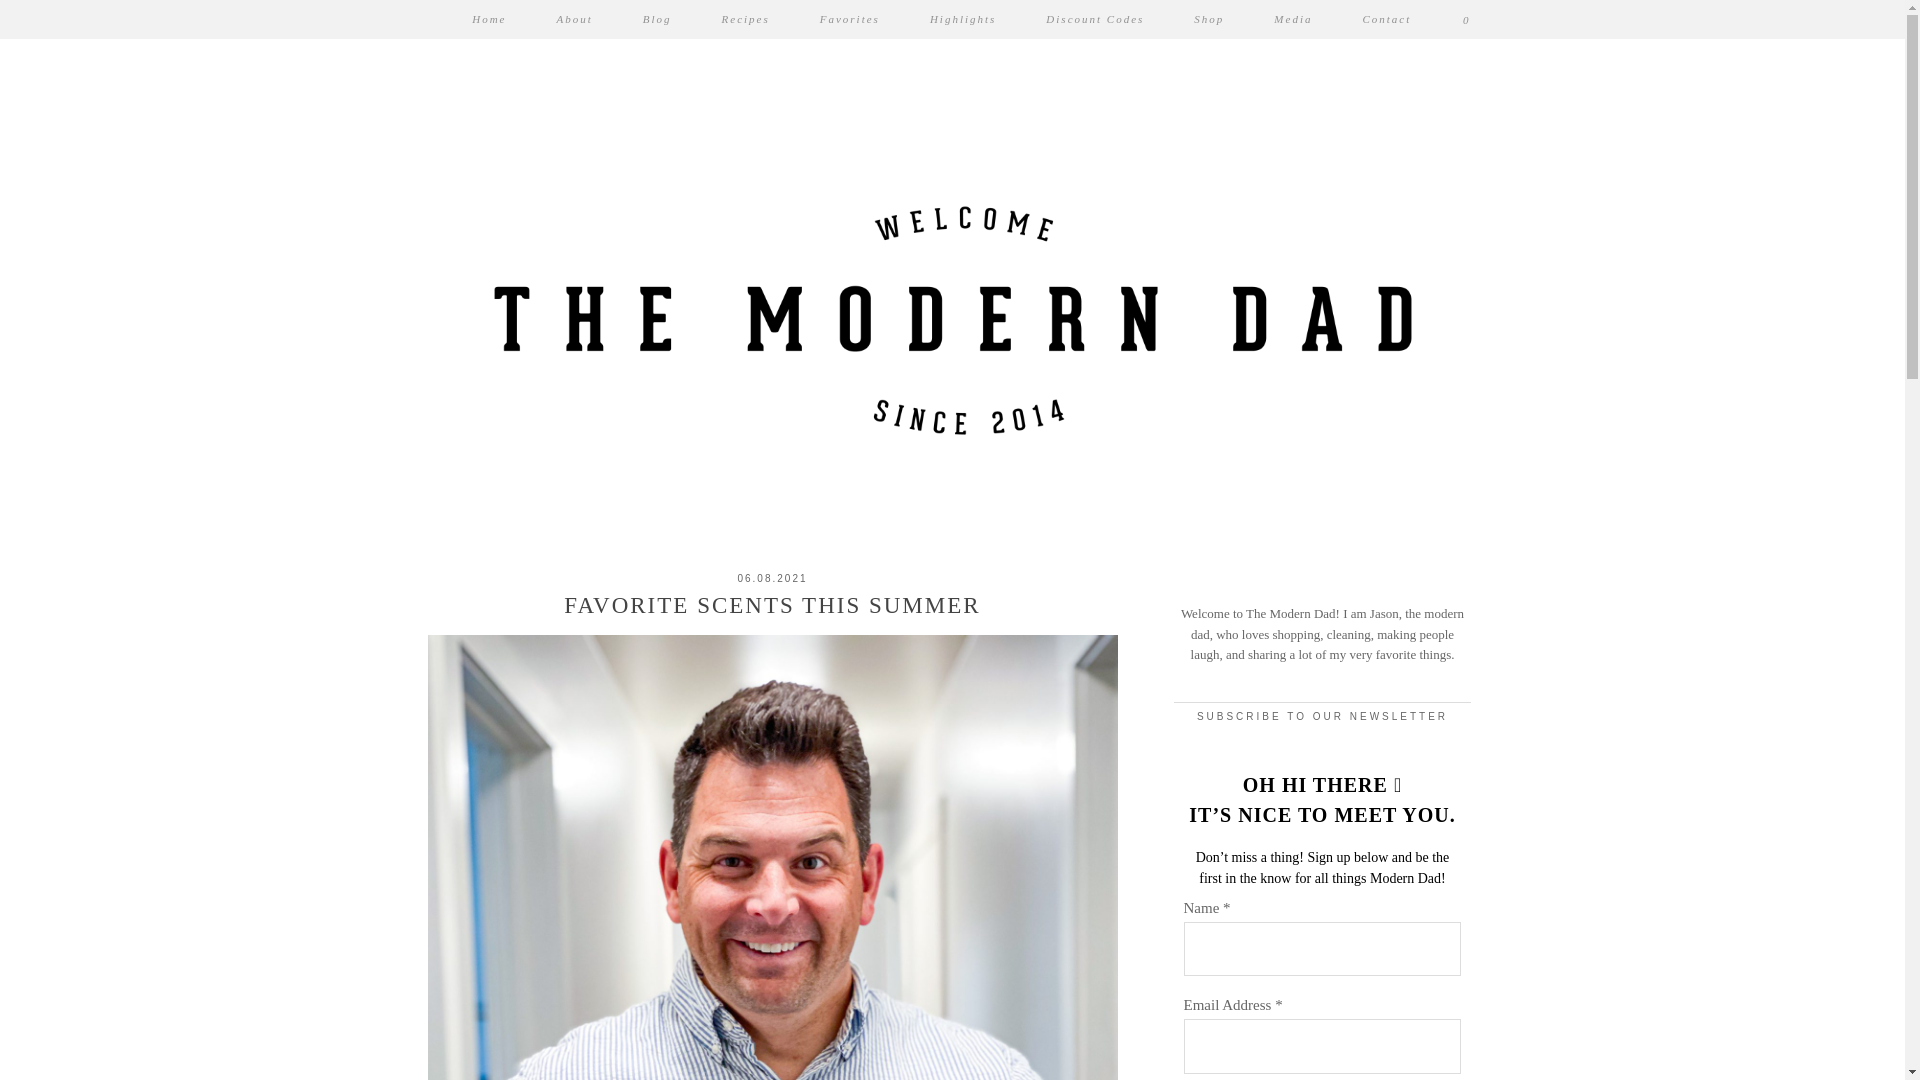  What do you see at coordinates (1292, 18) in the screenshot?
I see `Media` at bounding box center [1292, 18].